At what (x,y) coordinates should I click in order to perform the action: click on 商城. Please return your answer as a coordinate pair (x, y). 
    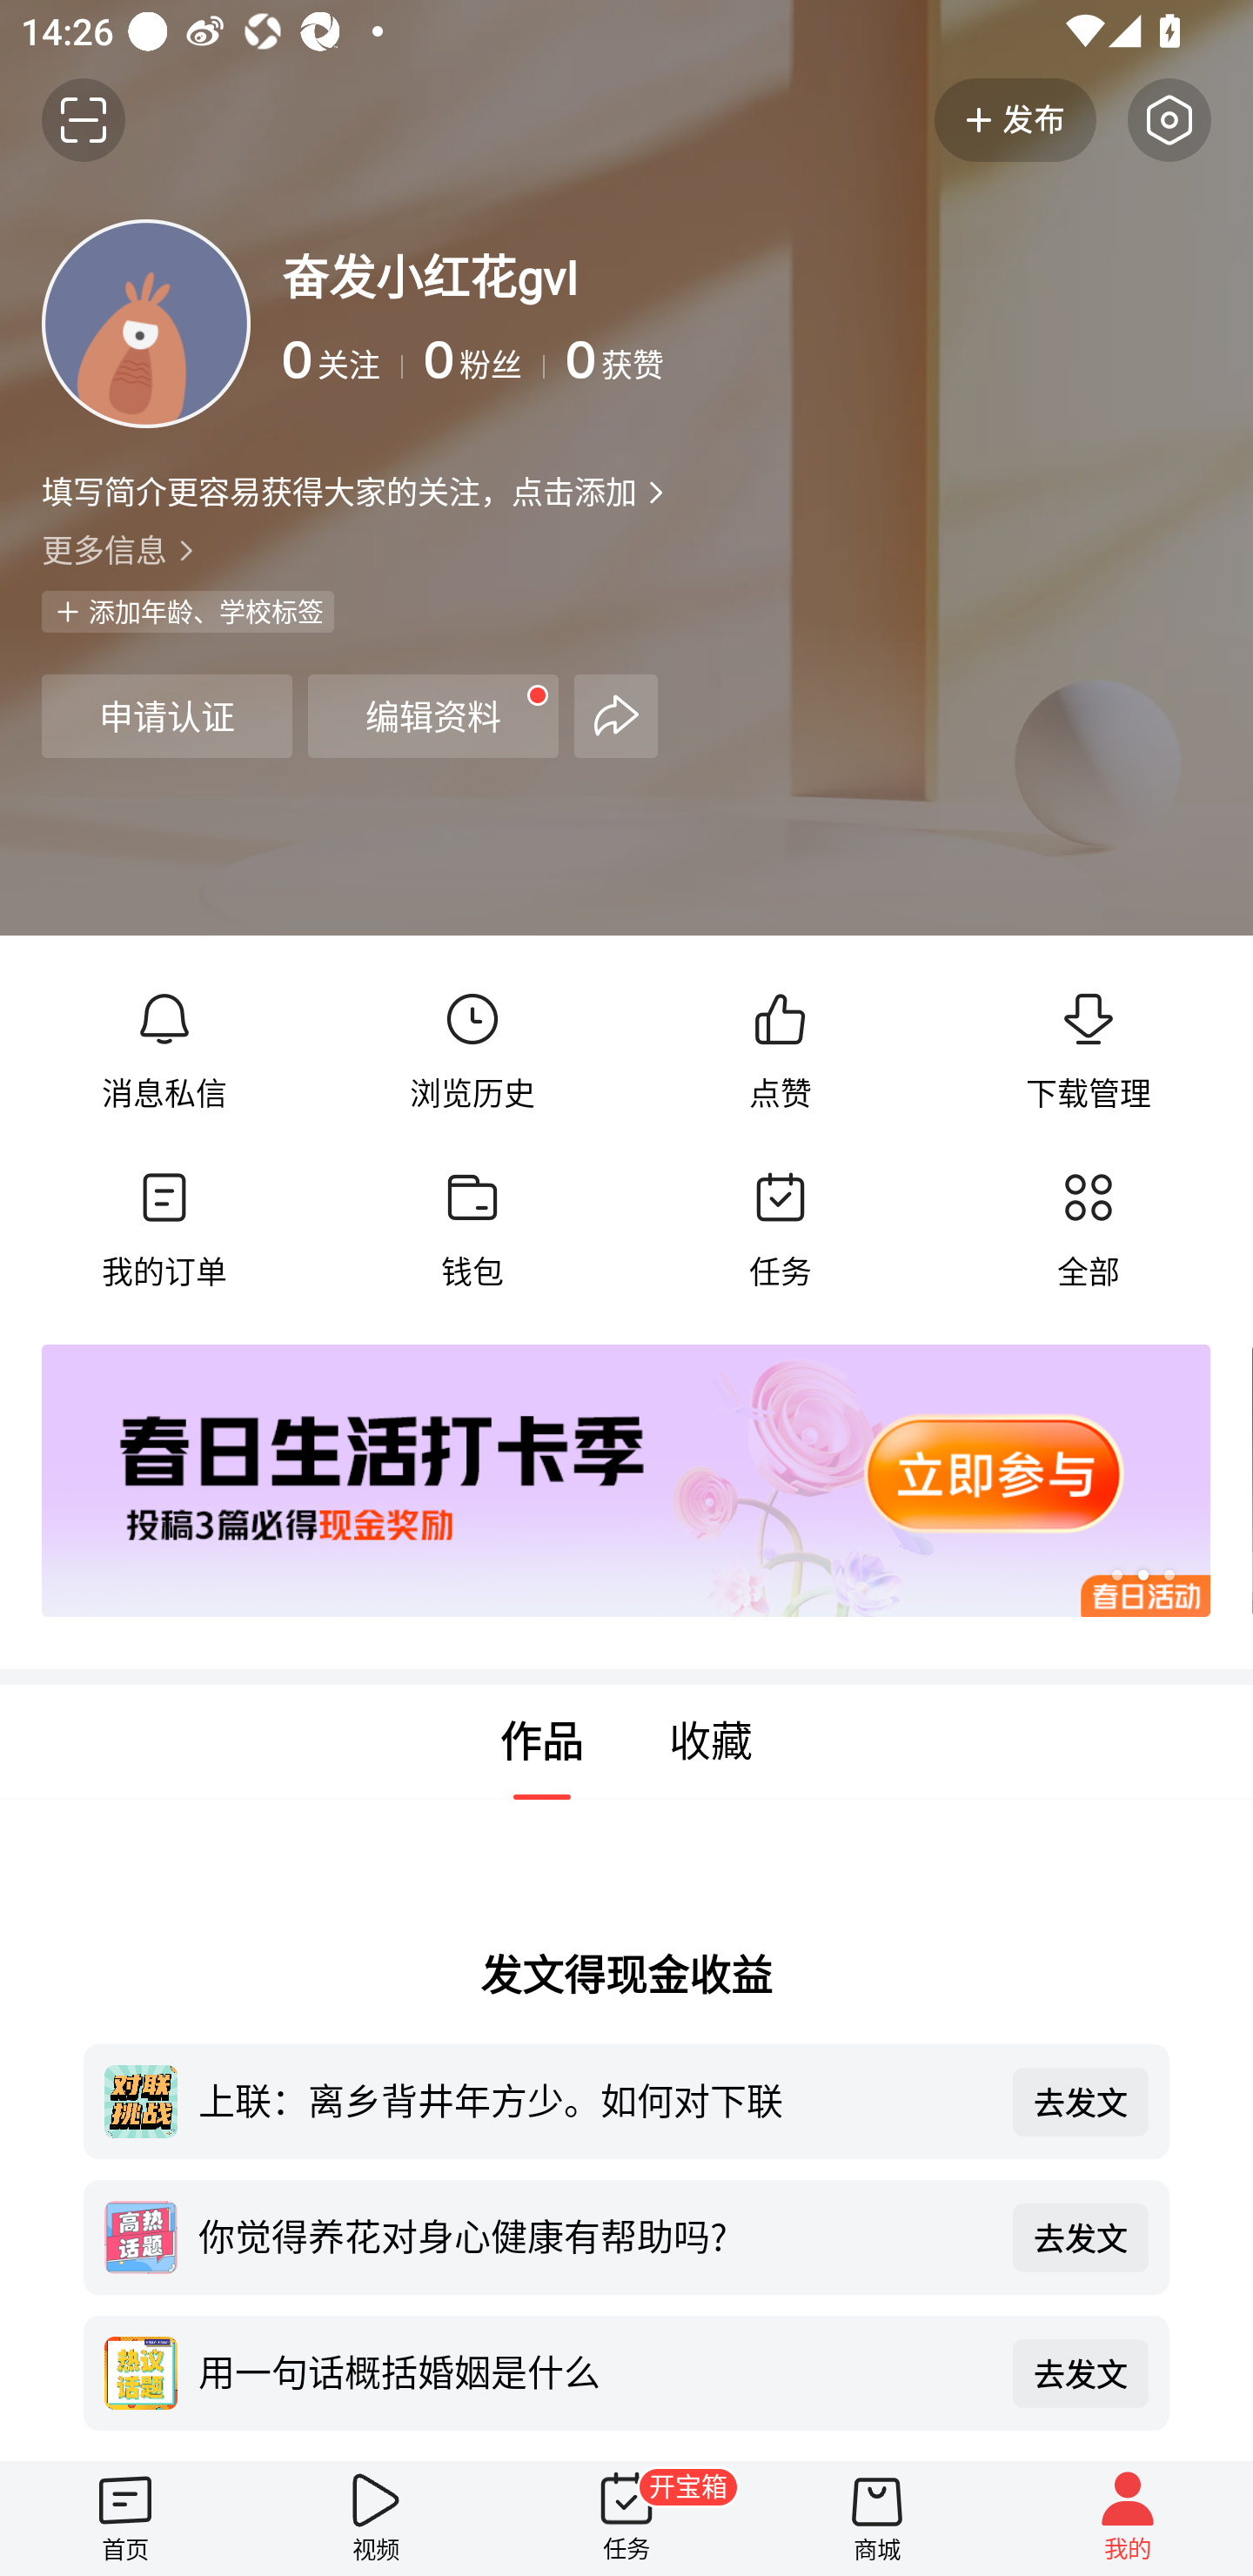
    Looking at the image, I should click on (877, 2518).